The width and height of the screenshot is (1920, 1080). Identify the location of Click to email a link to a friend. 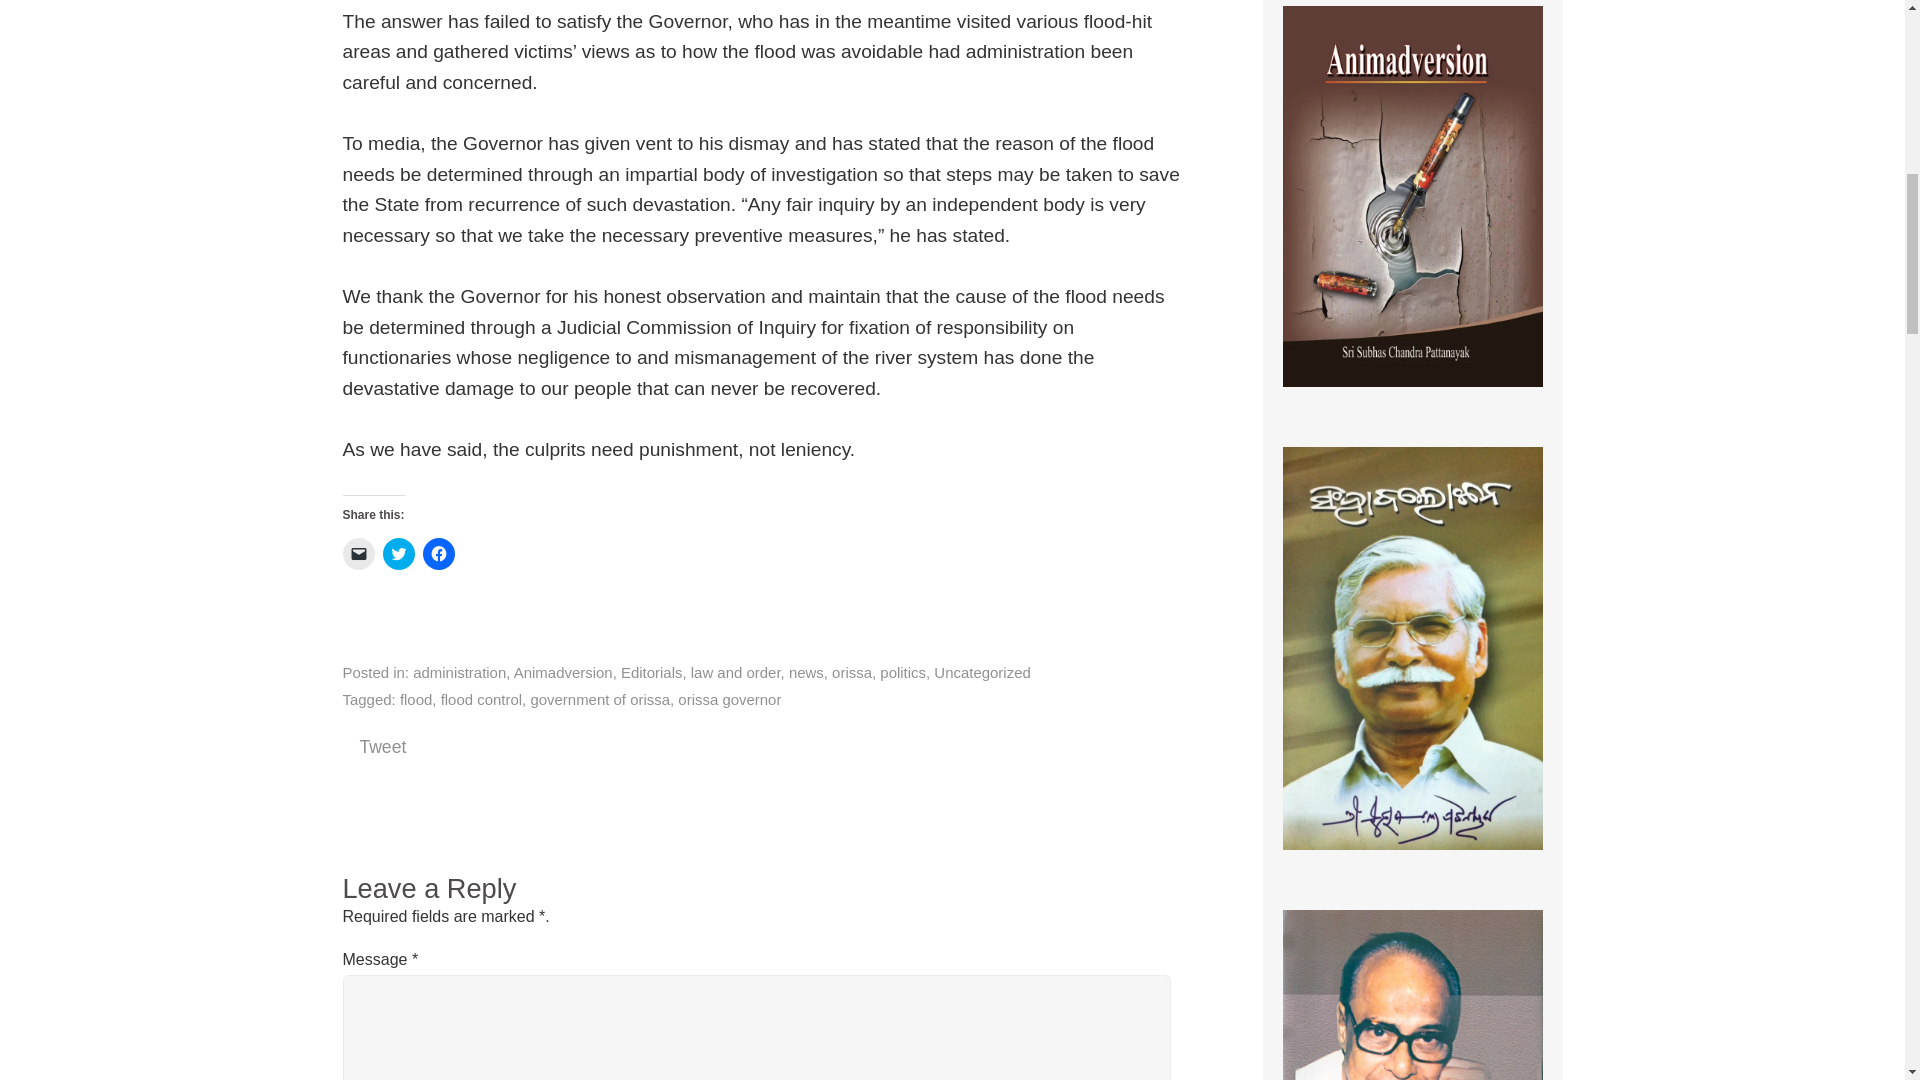
(358, 554).